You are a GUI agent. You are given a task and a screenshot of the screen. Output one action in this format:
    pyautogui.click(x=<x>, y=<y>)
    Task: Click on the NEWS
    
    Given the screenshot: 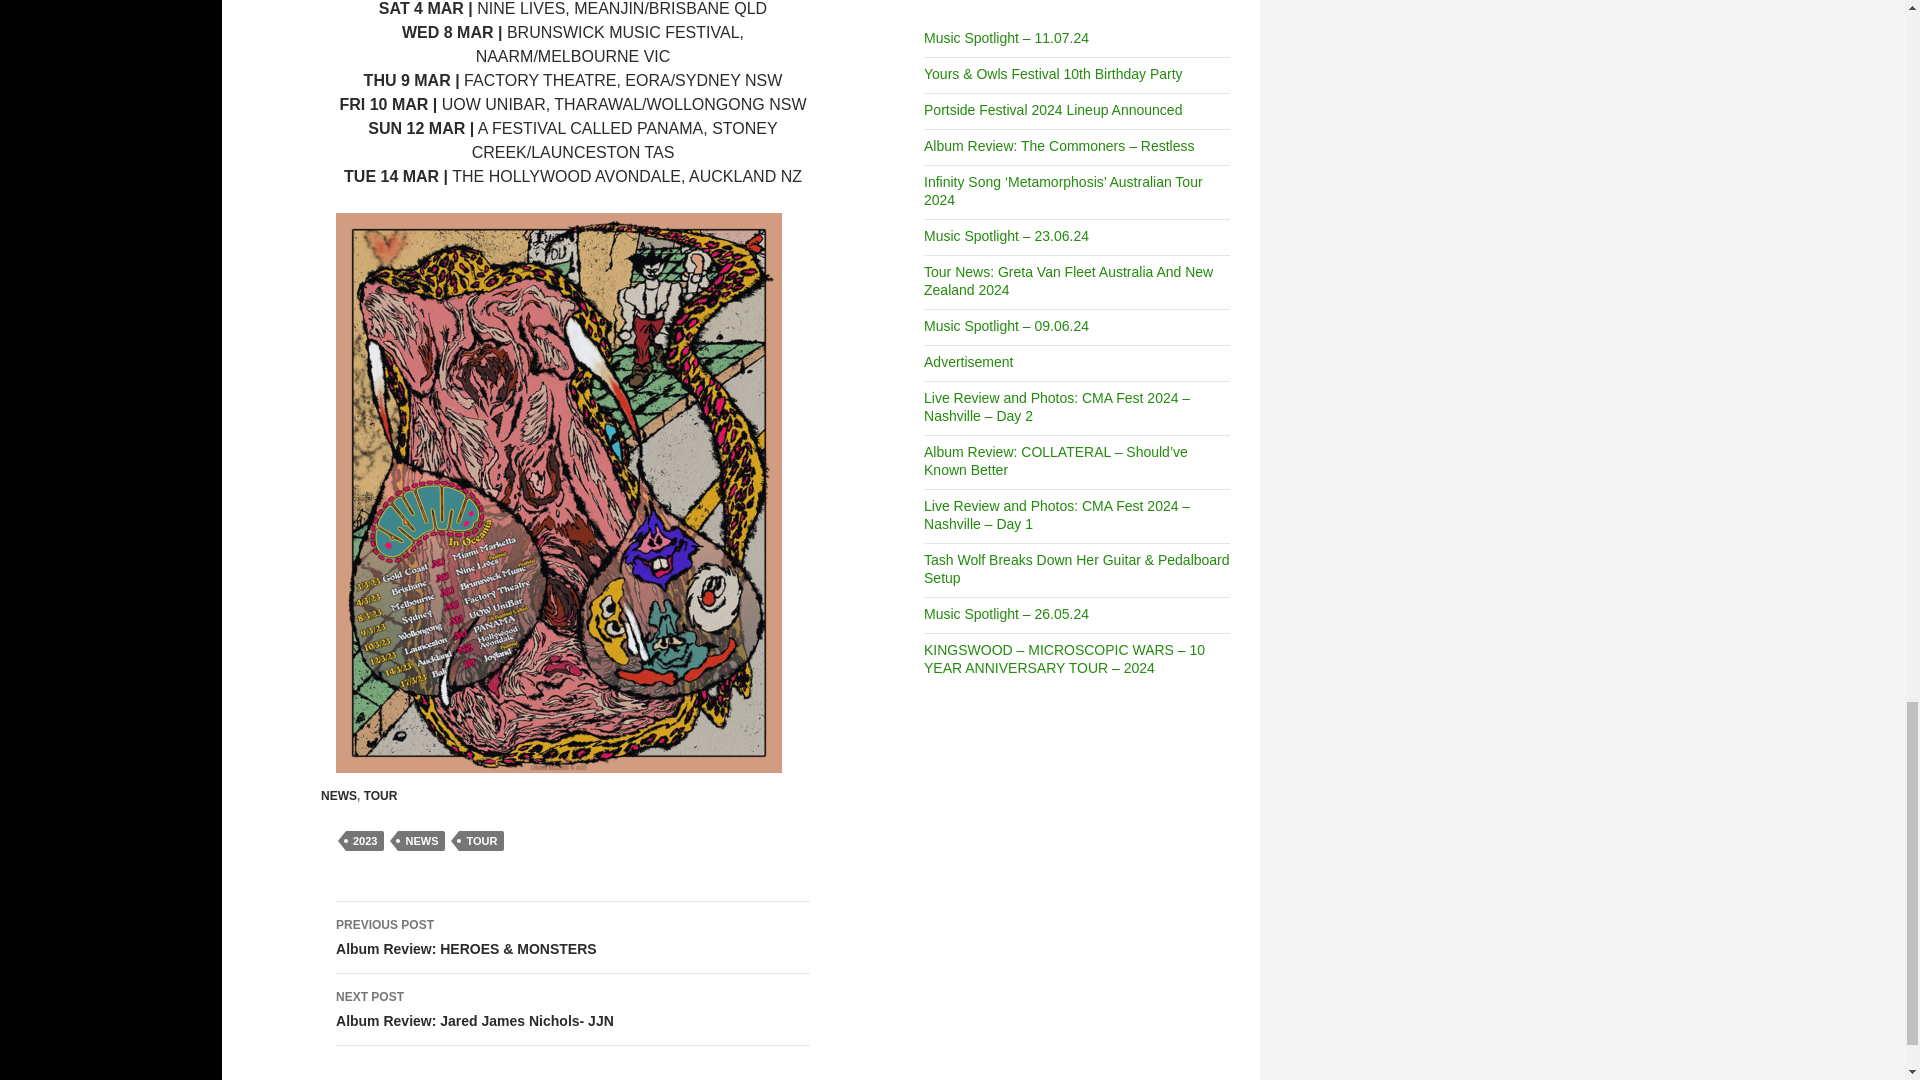 What is the action you would take?
    pyautogui.click(x=421, y=840)
    